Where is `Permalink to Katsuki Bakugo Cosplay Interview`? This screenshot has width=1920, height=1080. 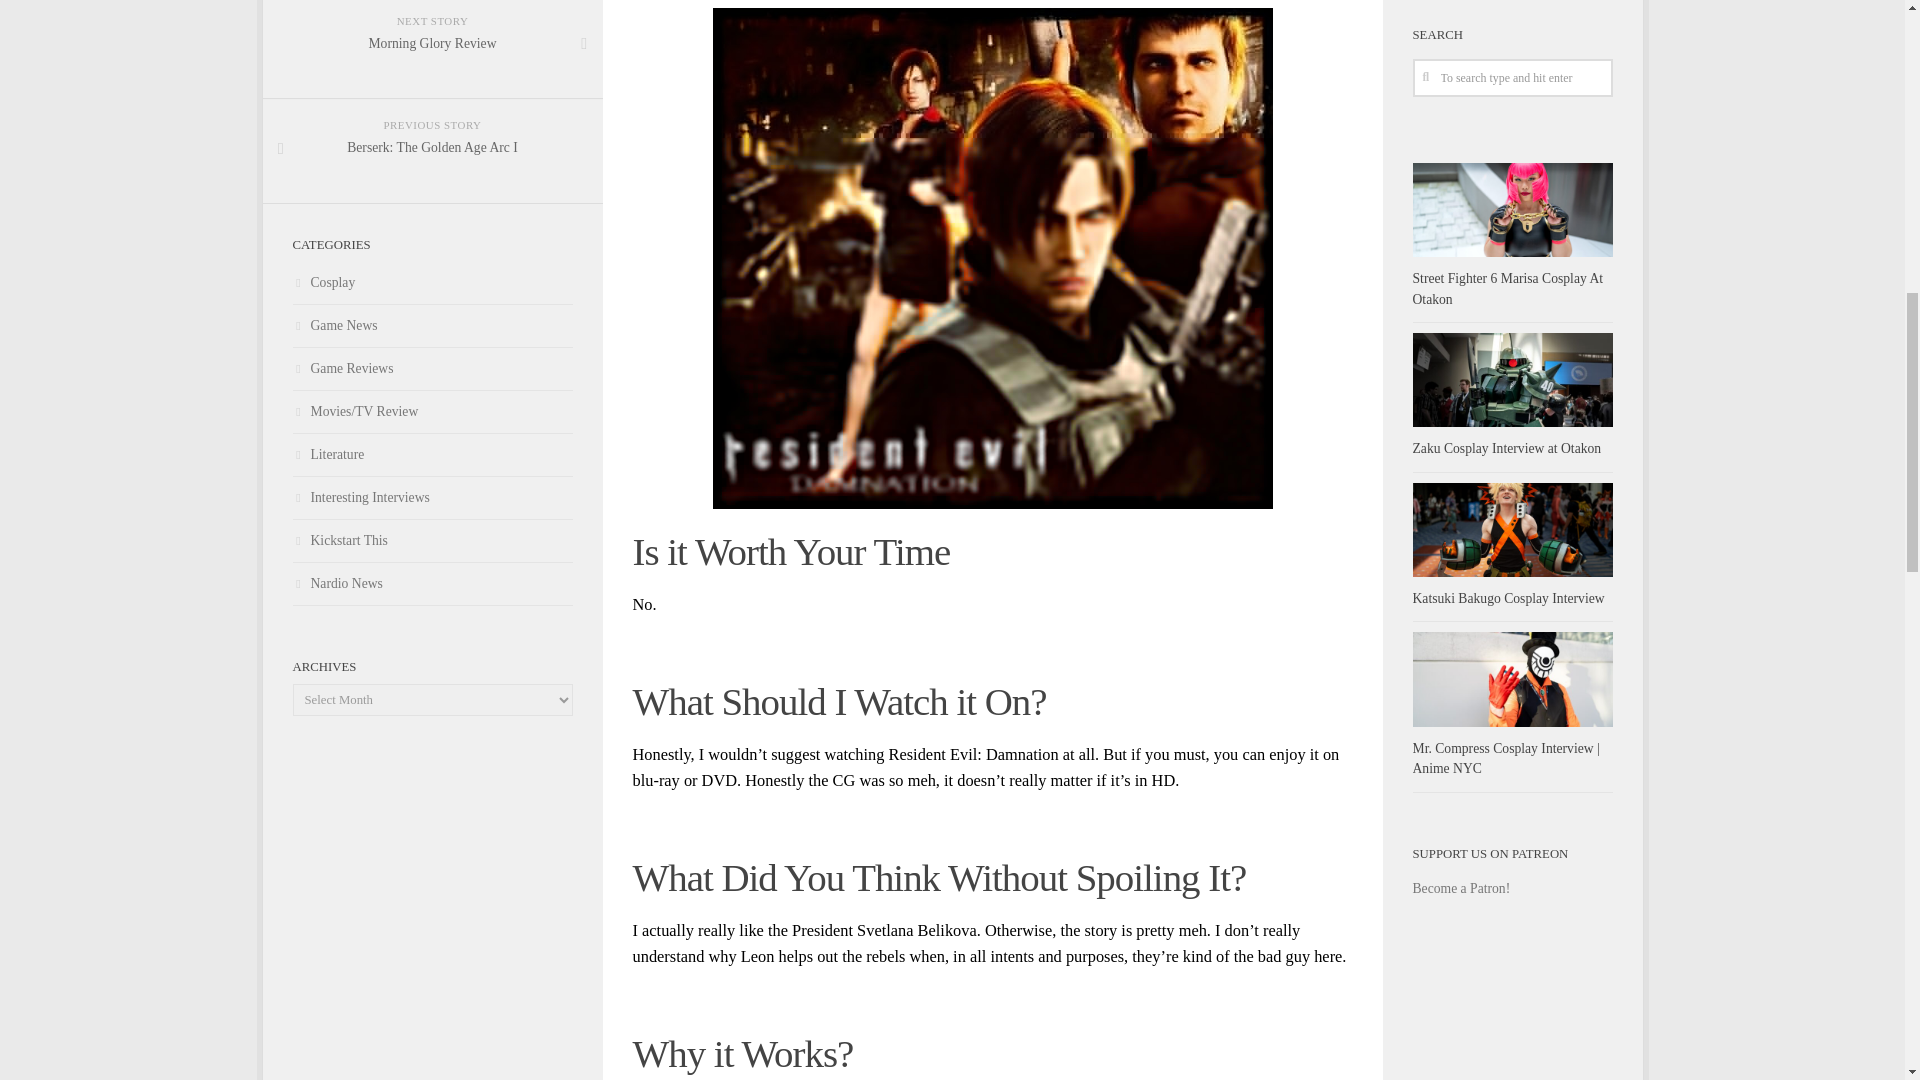
Permalink to Katsuki Bakugo Cosplay Interview is located at coordinates (432, 540).